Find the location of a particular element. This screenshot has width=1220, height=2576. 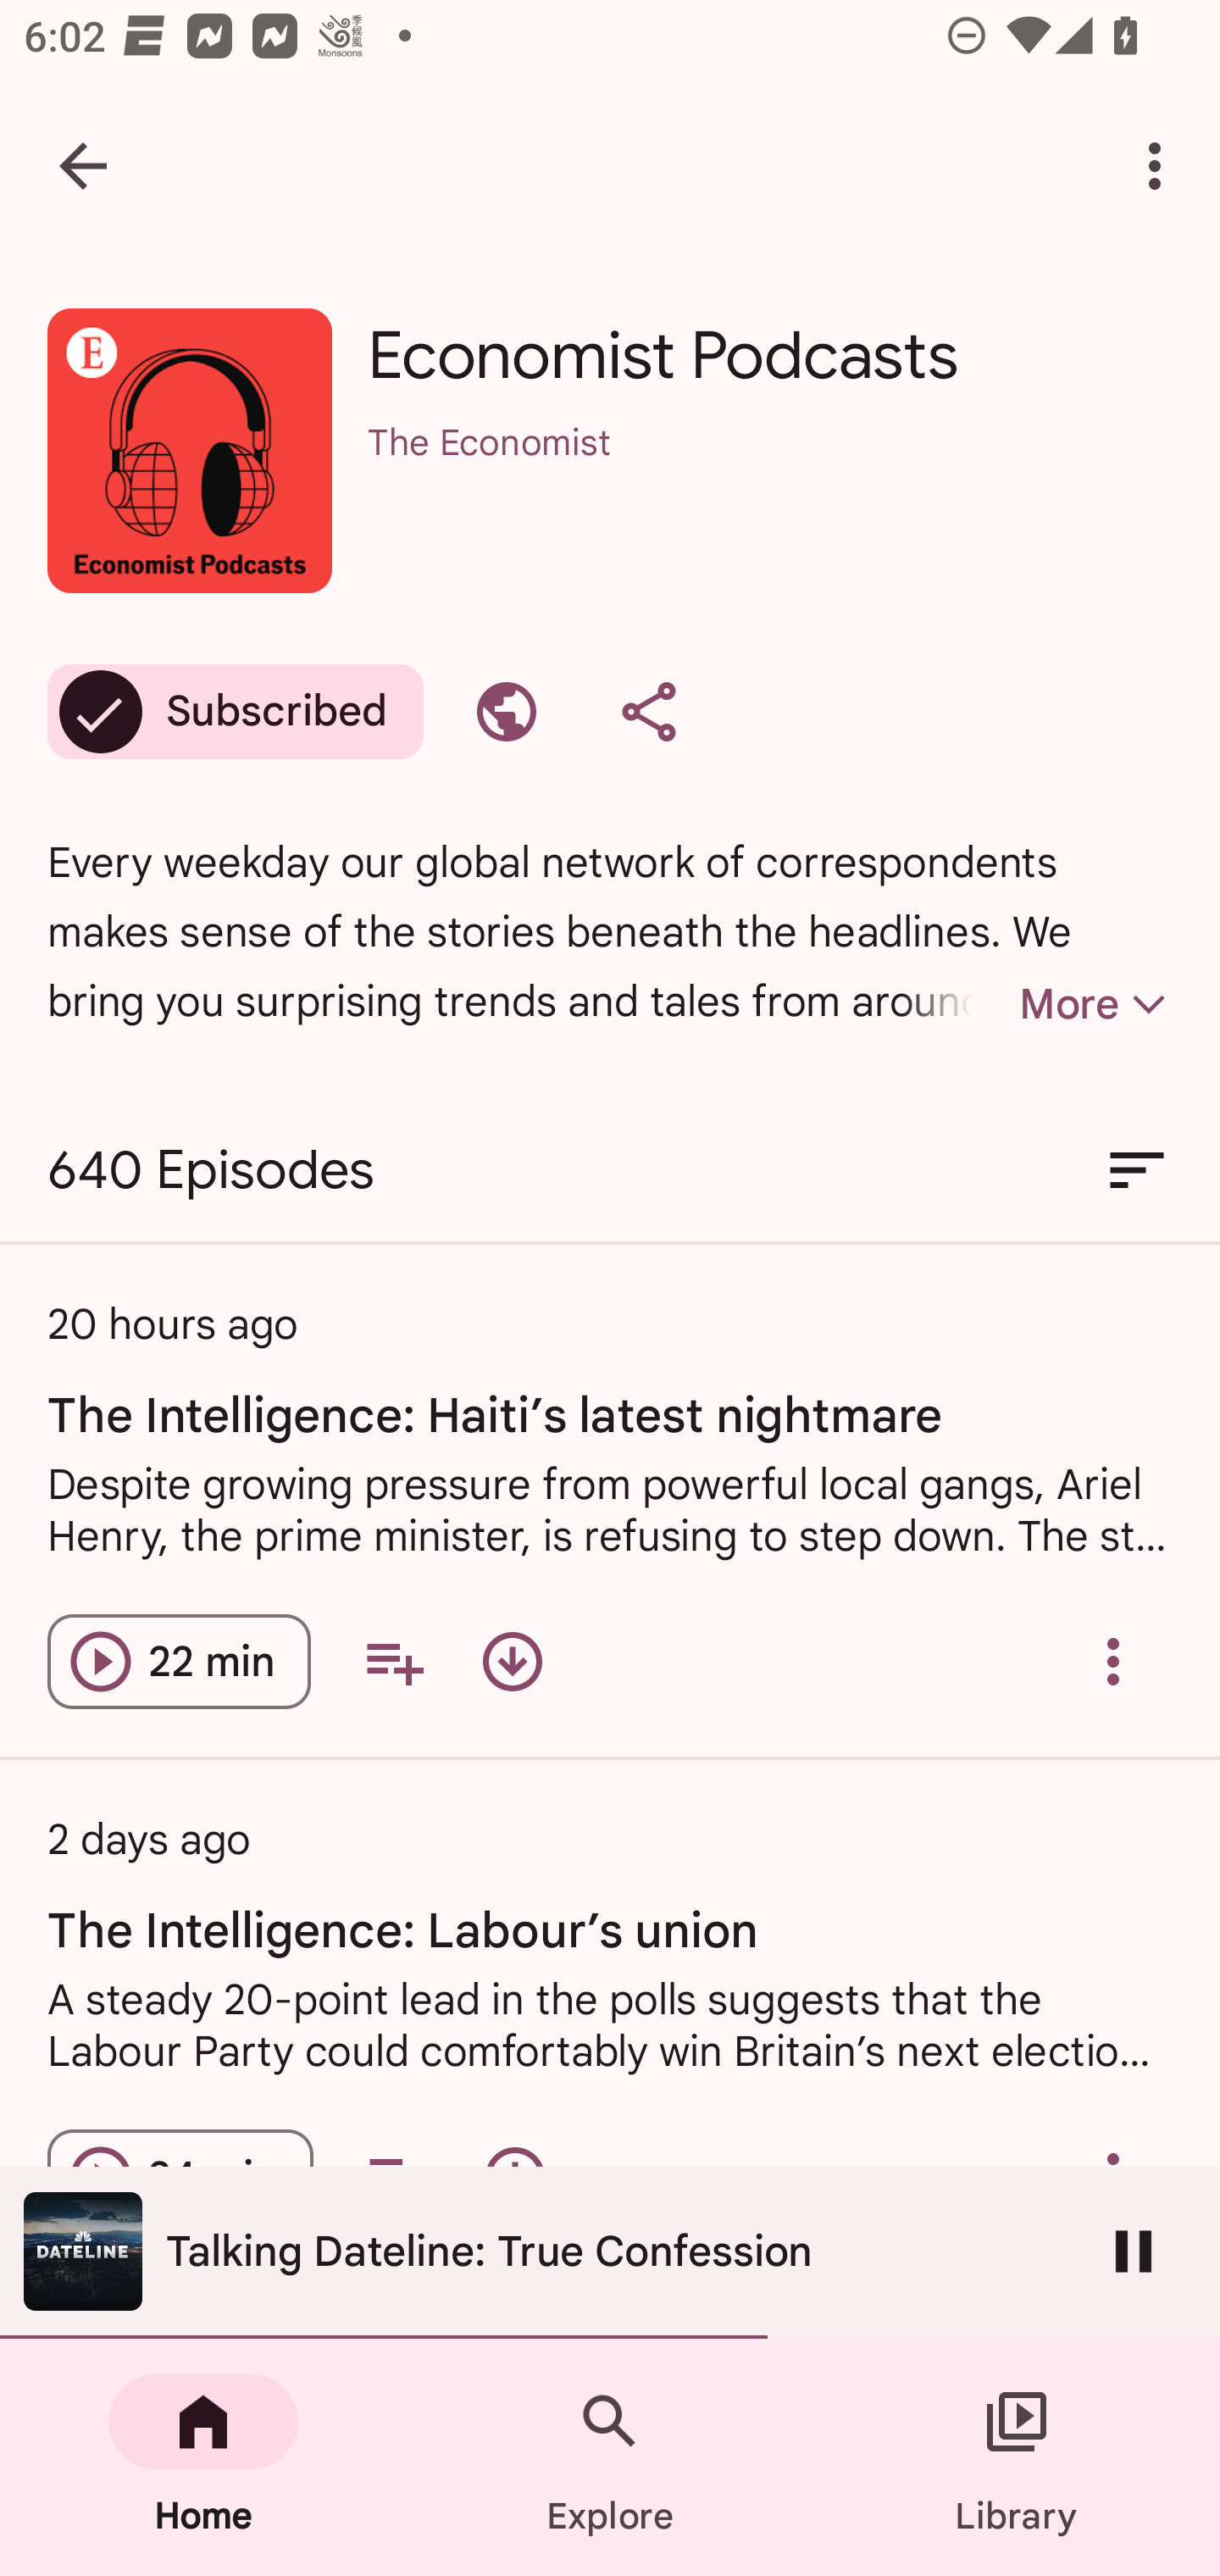

More is located at coordinates (1035, 1003).